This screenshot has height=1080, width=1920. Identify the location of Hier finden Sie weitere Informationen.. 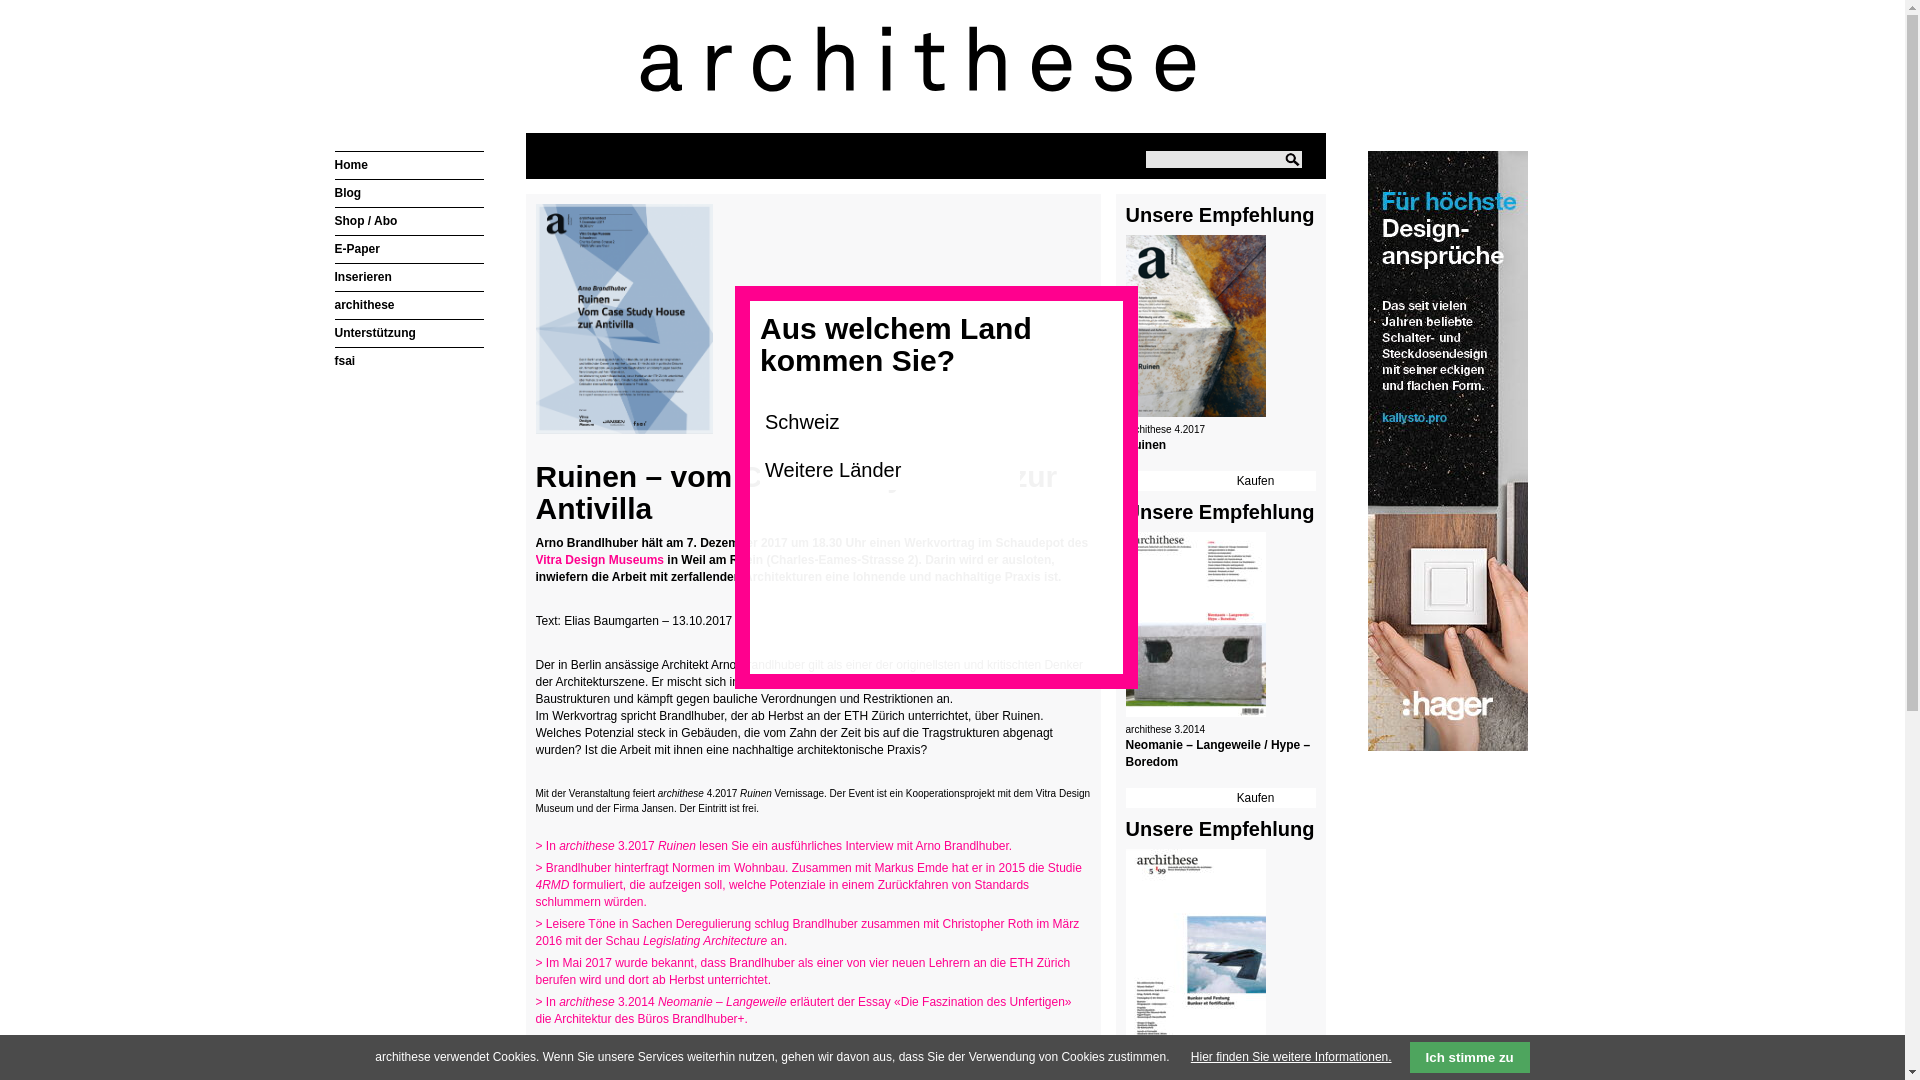
(1292, 1057).